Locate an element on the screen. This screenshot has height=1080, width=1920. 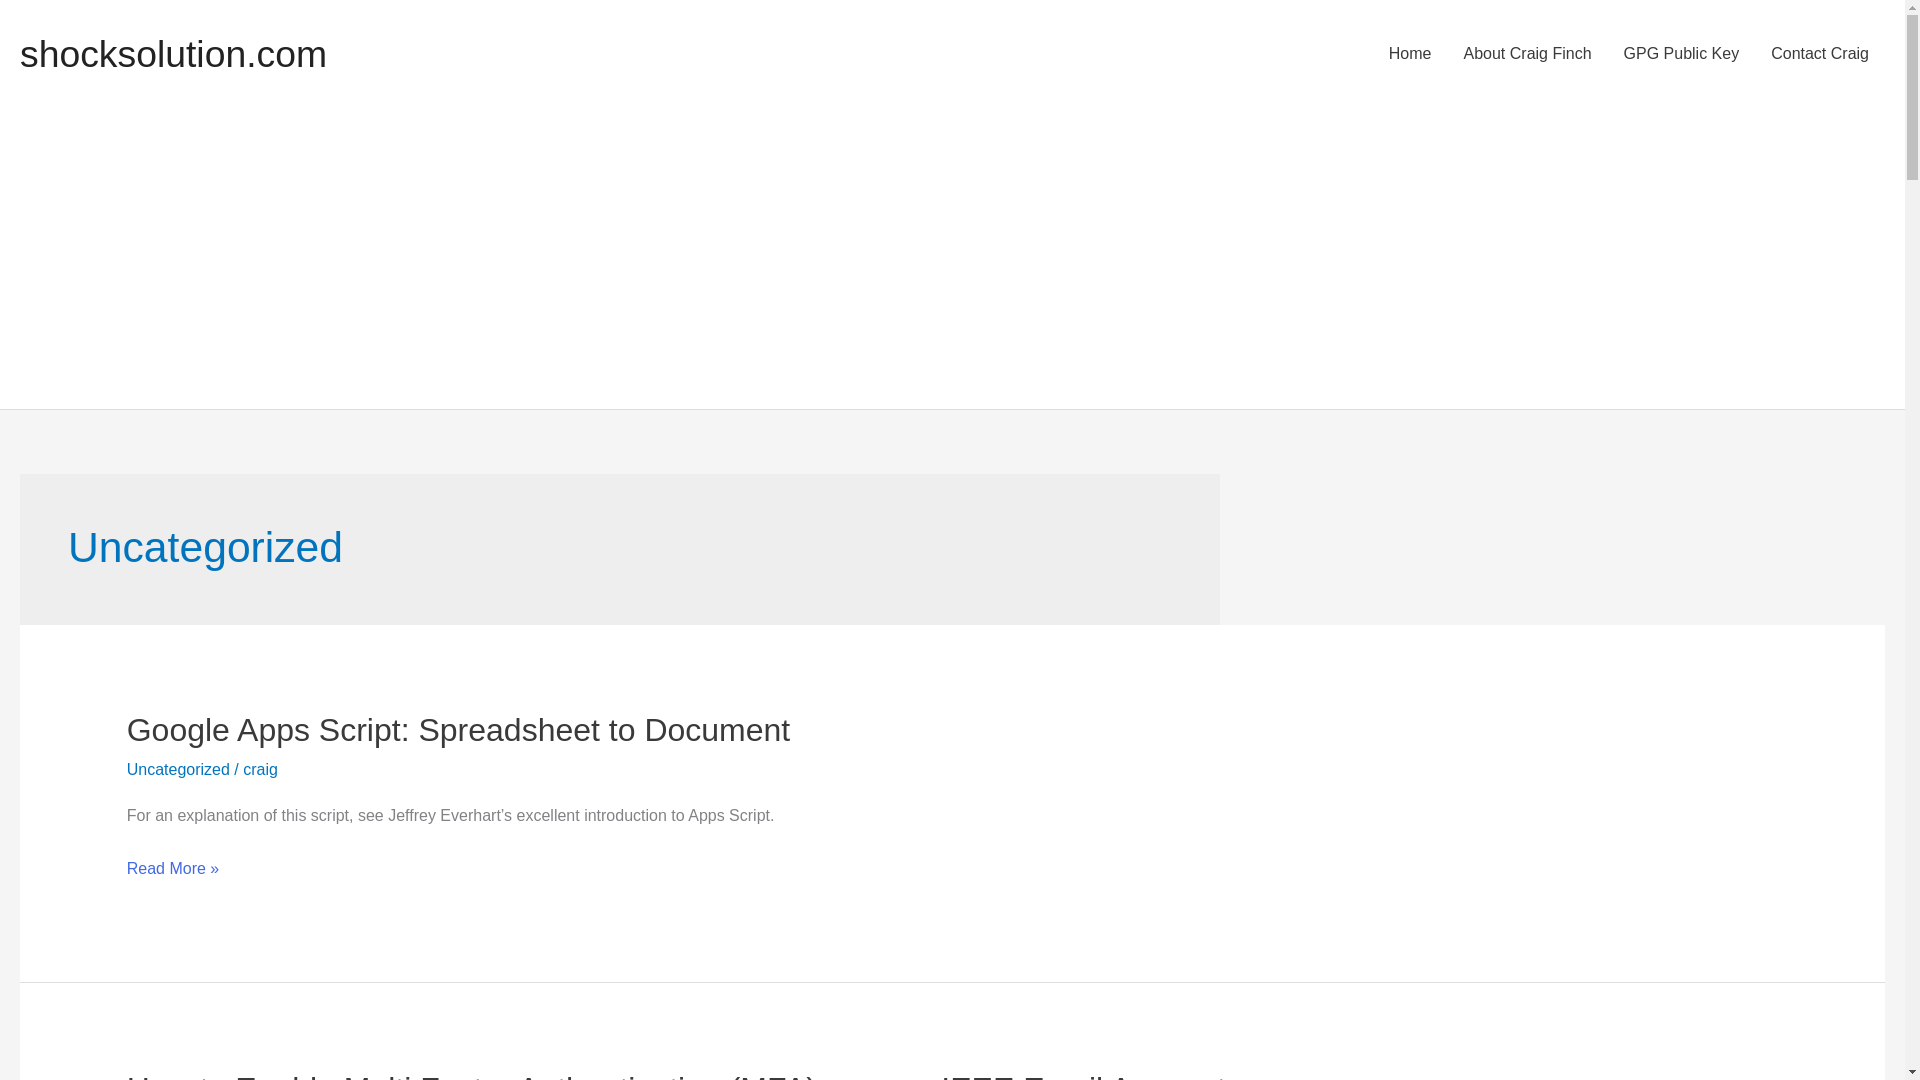
Uncategorized is located at coordinates (178, 769).